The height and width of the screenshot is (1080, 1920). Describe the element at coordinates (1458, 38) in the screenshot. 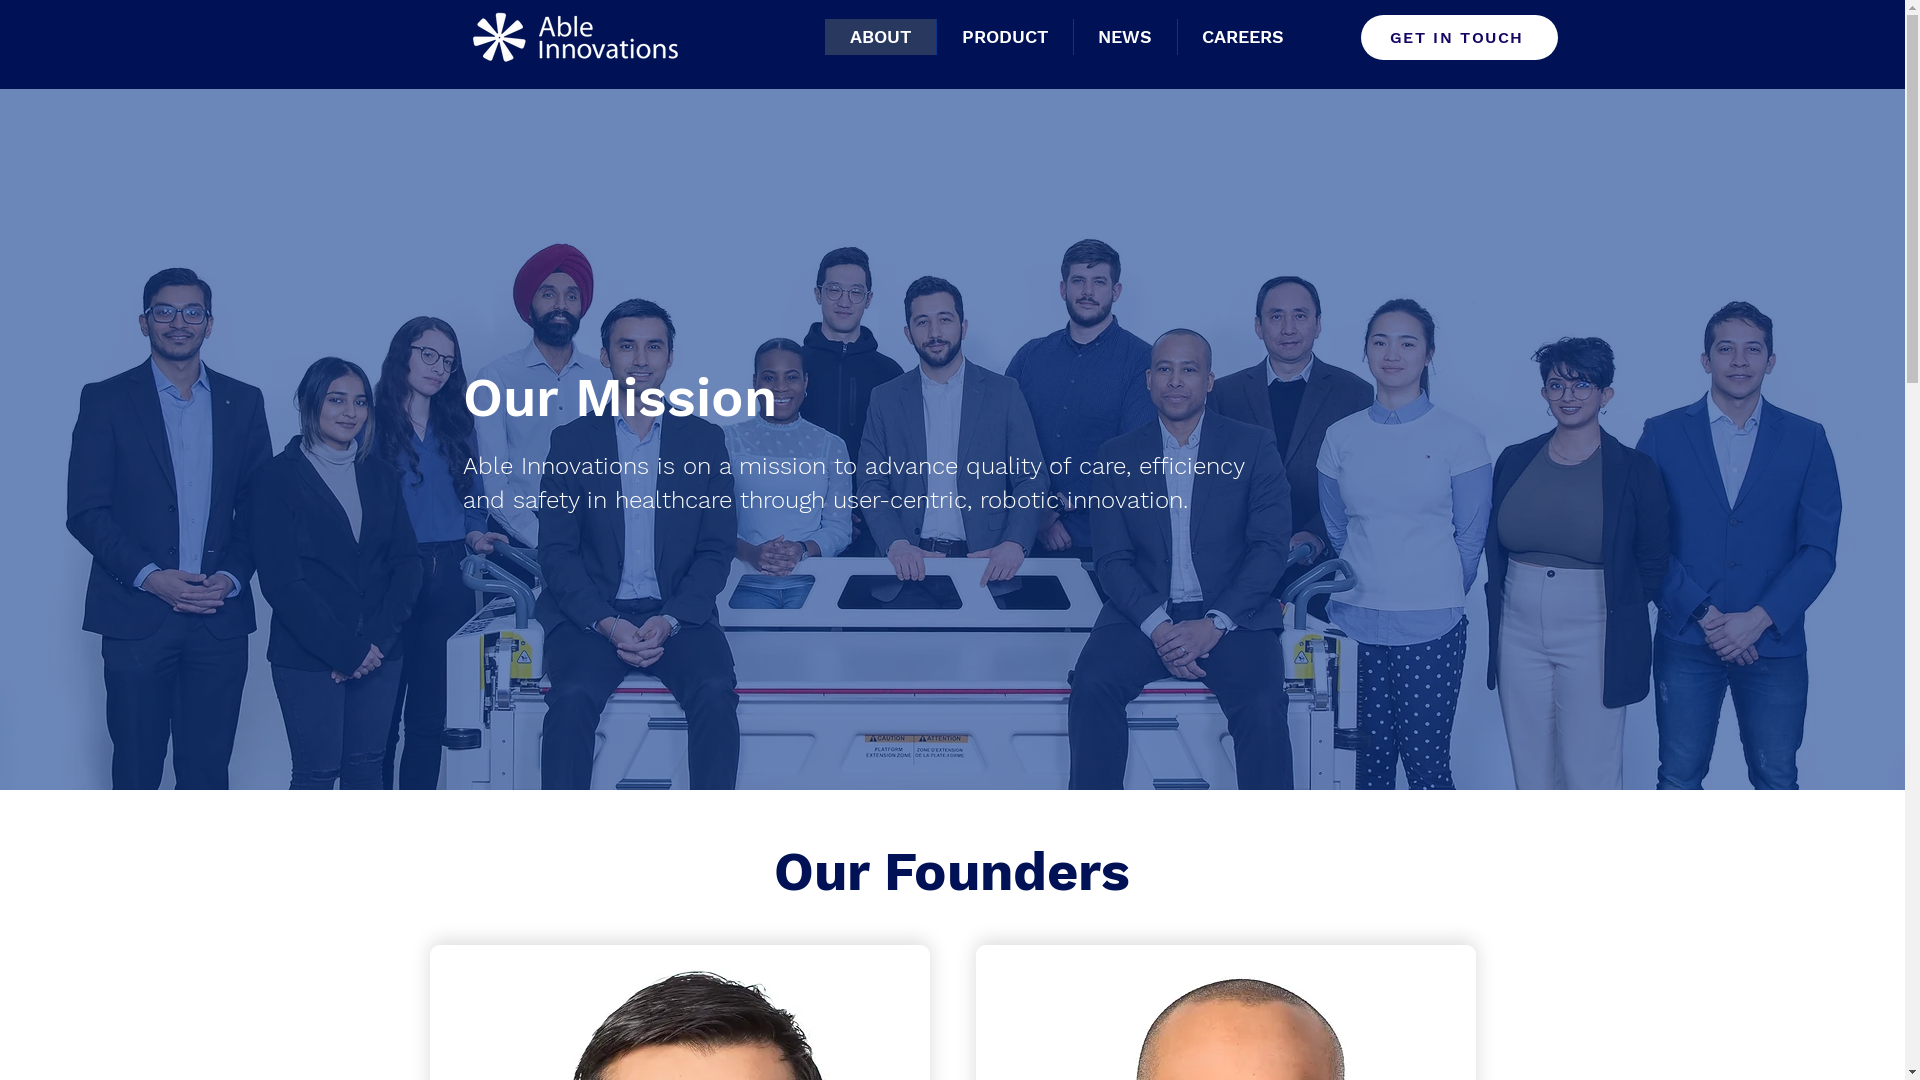

I see `GET IN TOUCH` at that location.